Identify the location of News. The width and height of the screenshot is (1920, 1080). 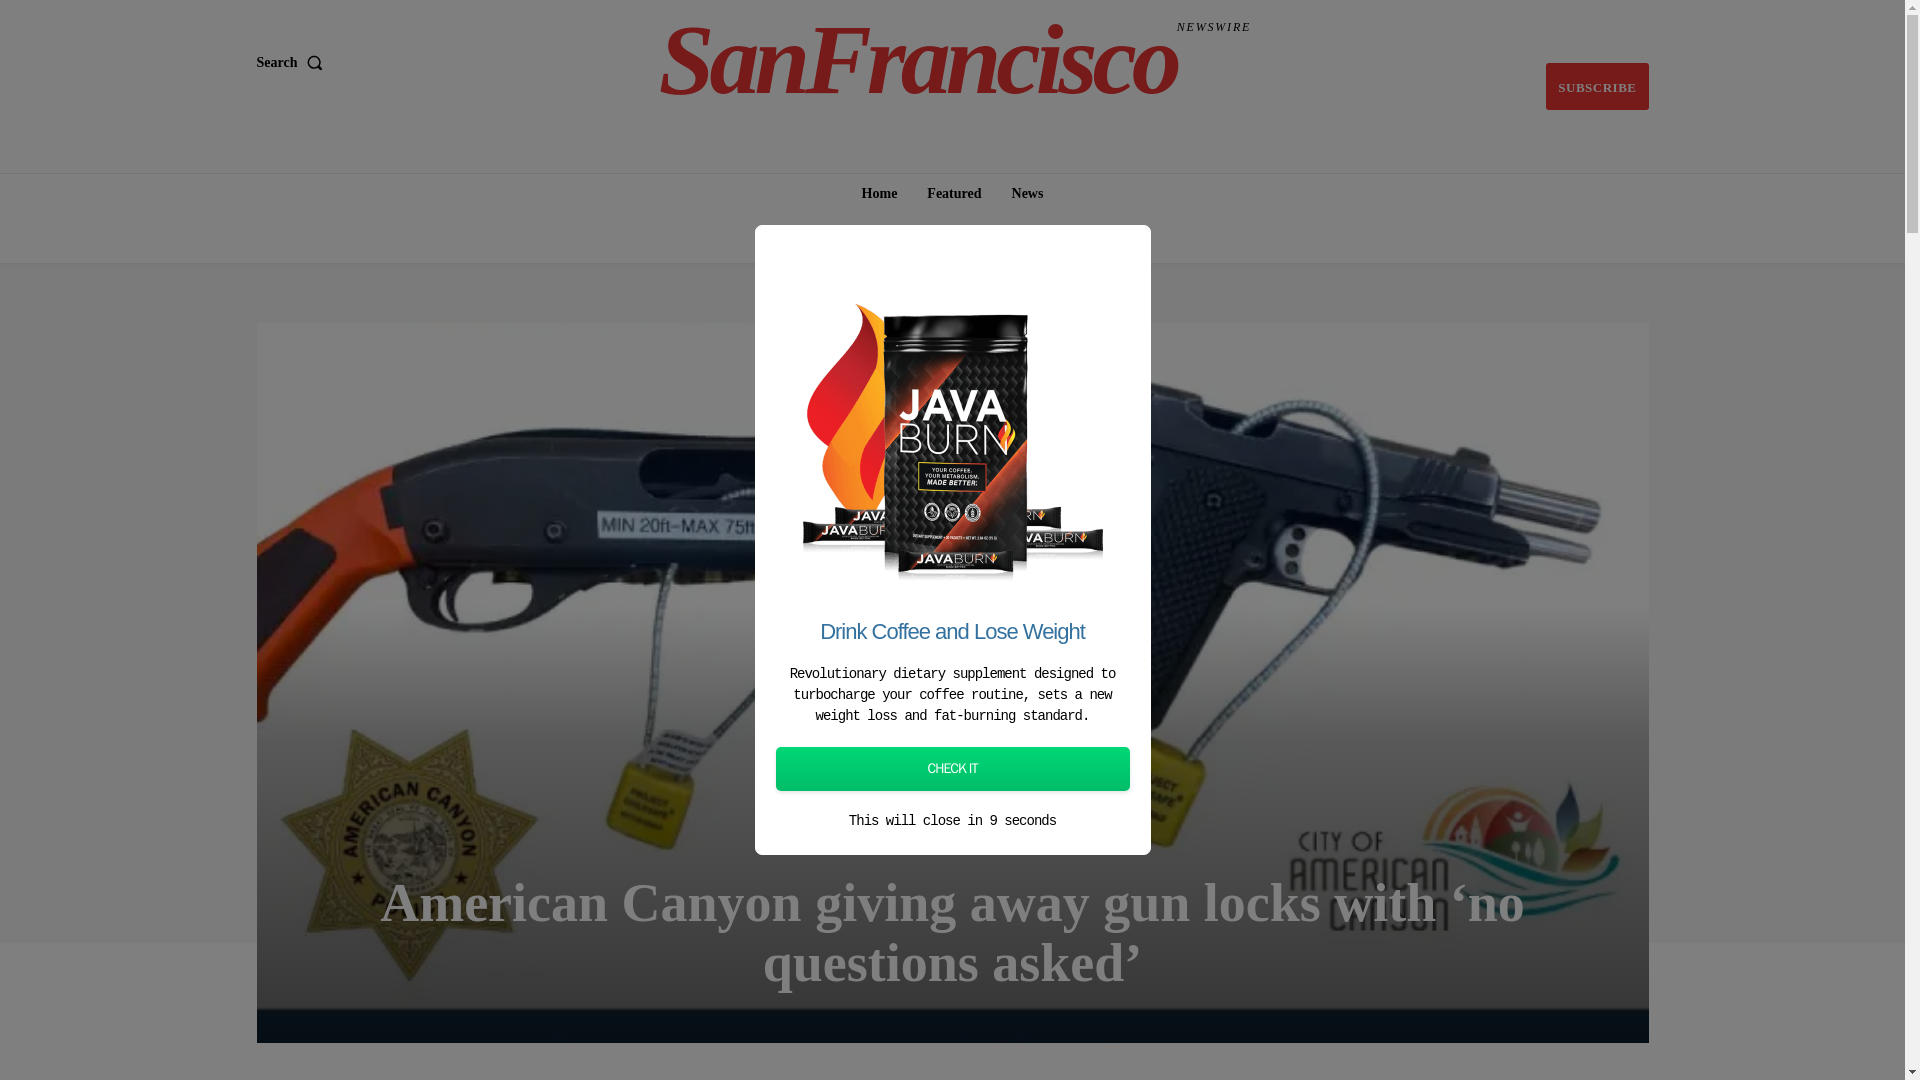
(880, 193).